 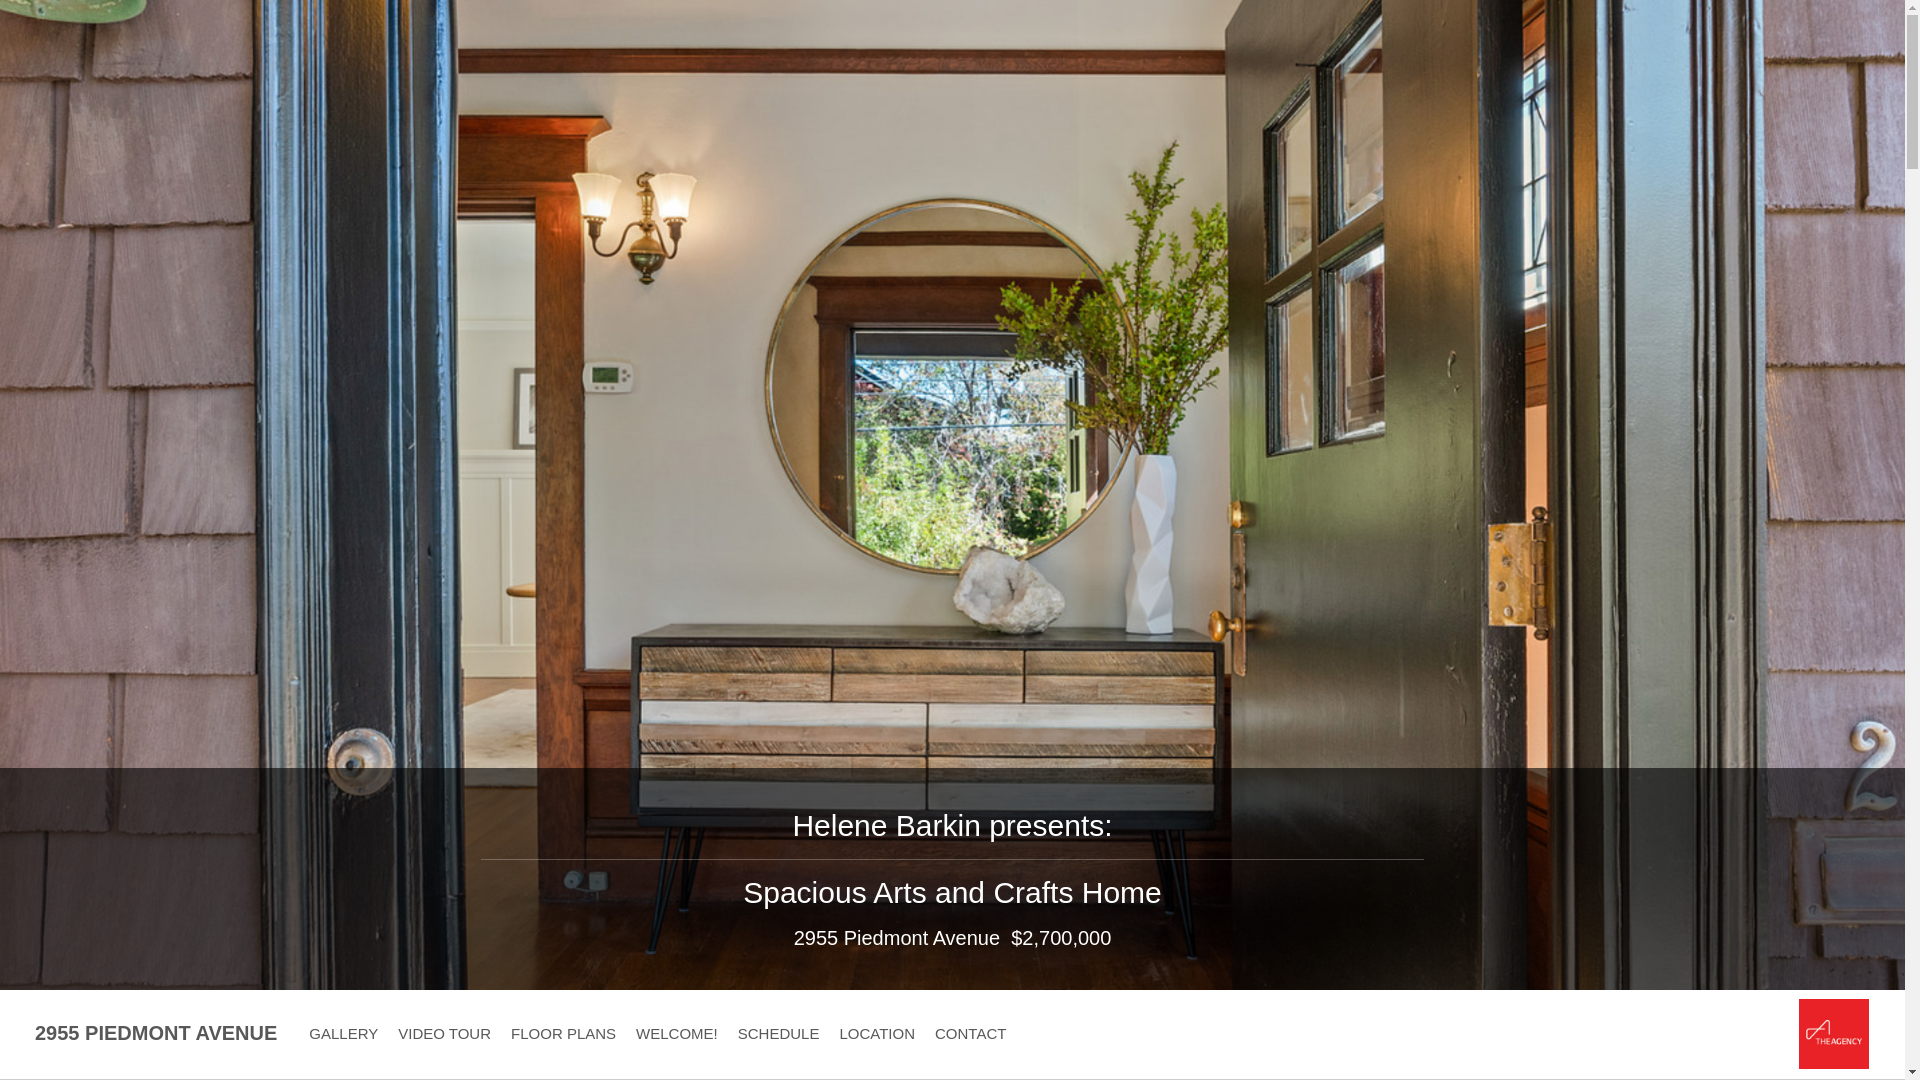 I want to click on LOCATION, so click(x=876, y=1034).